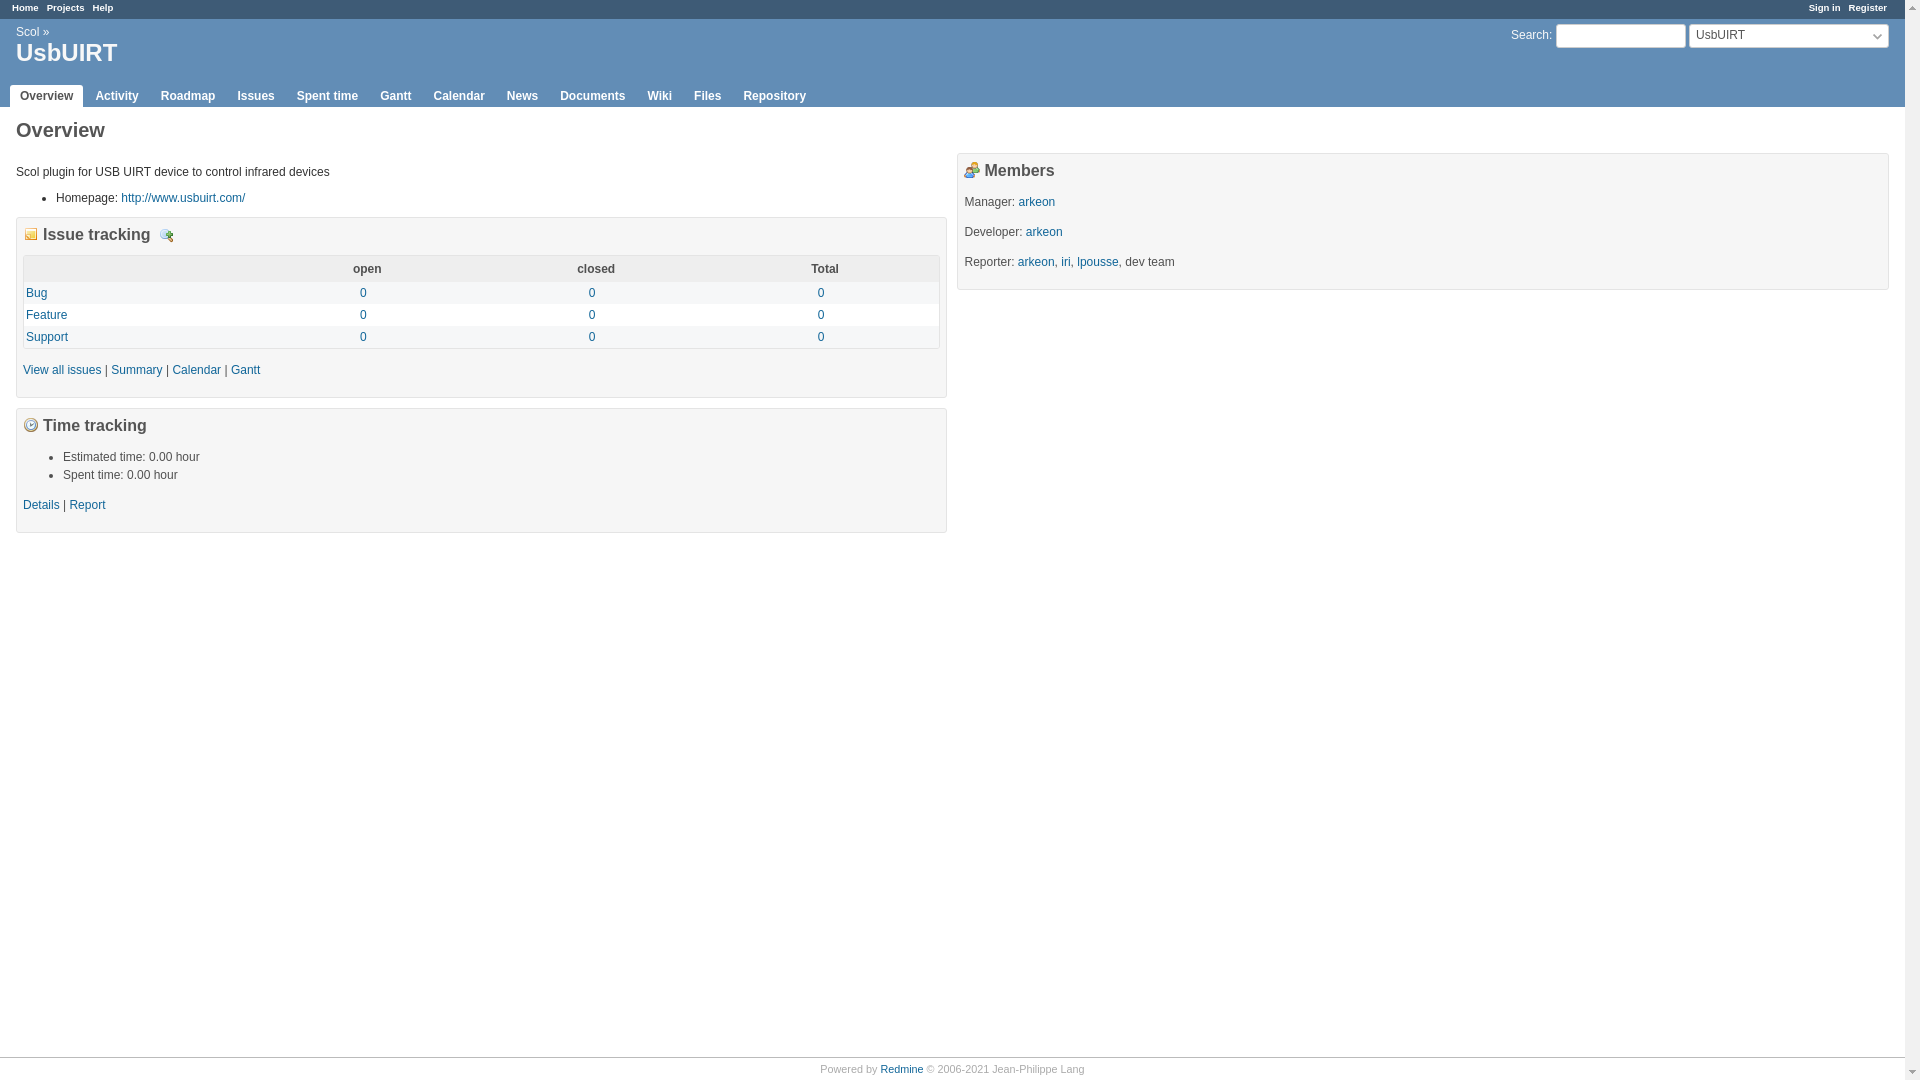  What do you see at coordinates (660, 96) in the screenshot?
I see `Wiki` at bounding box center [660, 96].